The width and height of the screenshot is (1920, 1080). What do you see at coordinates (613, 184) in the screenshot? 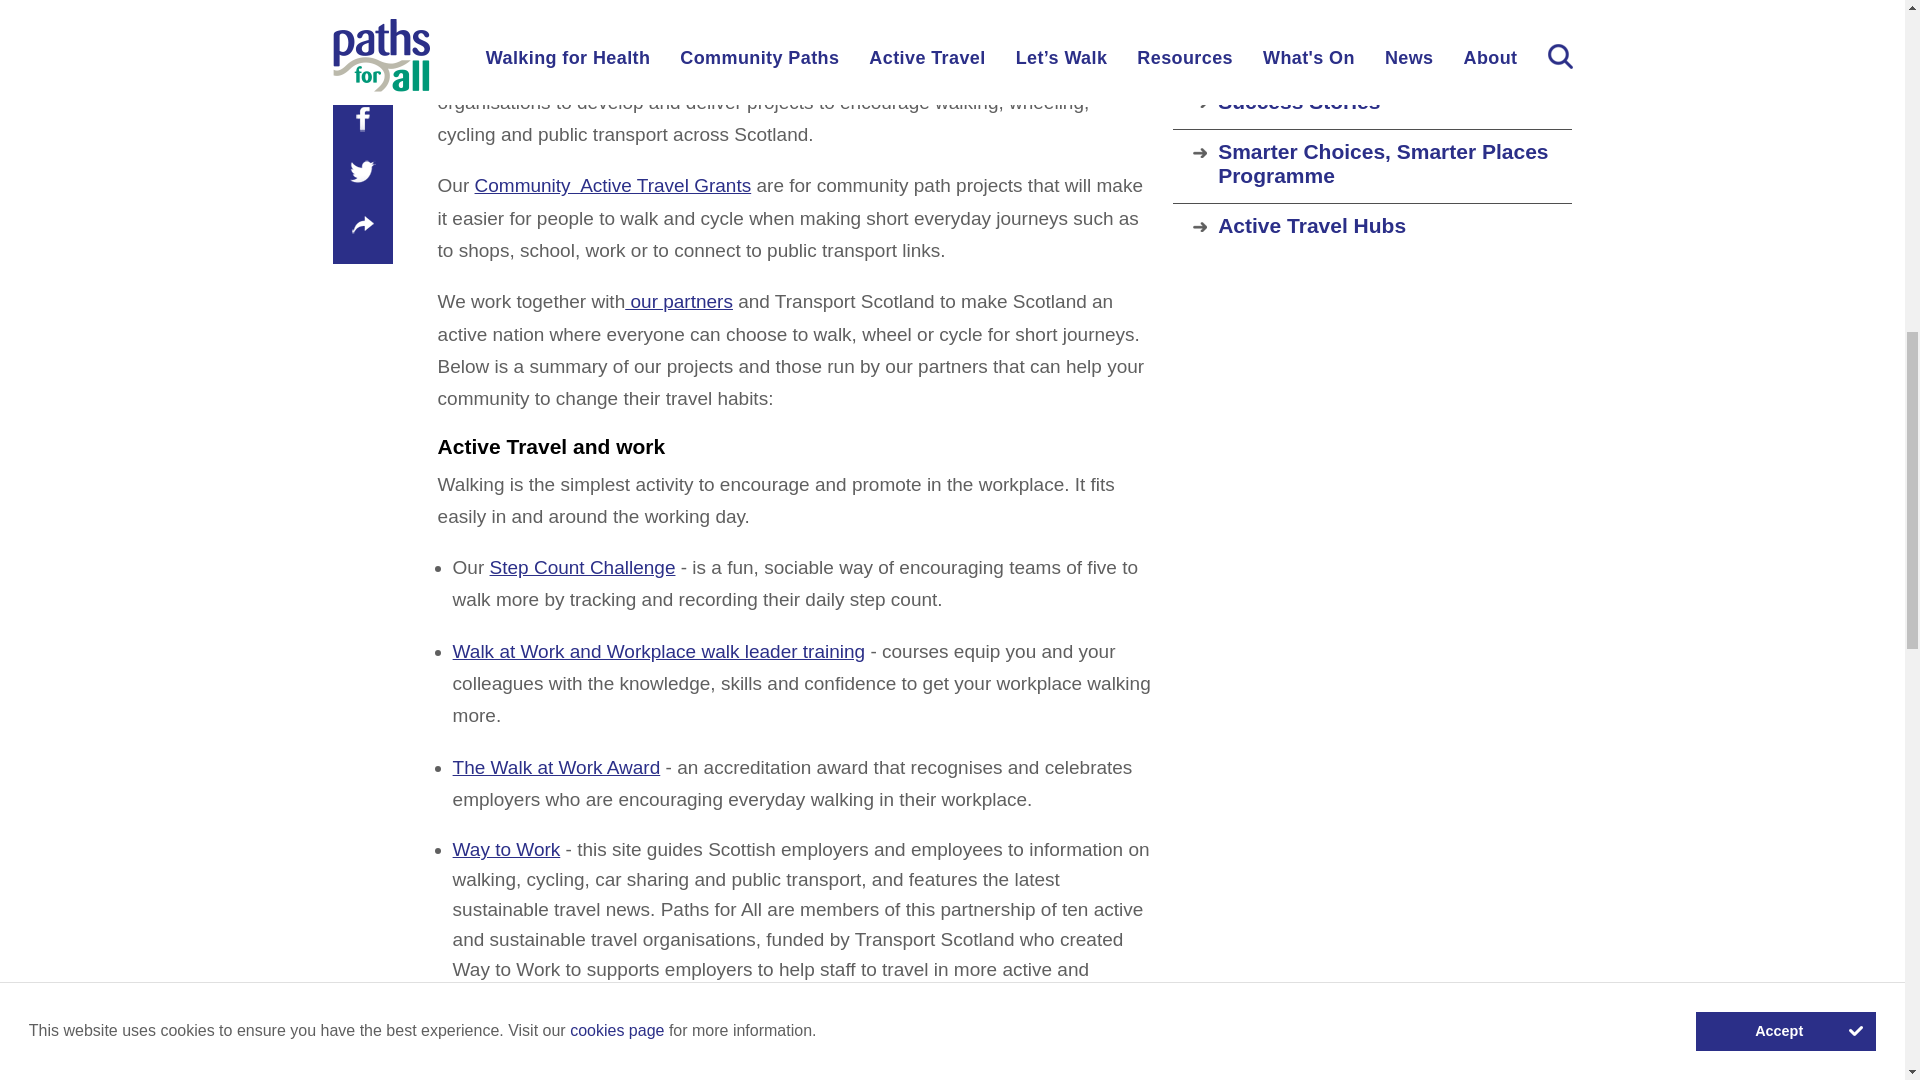
I see `Community  Active Travel Grants` at bounding box center [613, 184].